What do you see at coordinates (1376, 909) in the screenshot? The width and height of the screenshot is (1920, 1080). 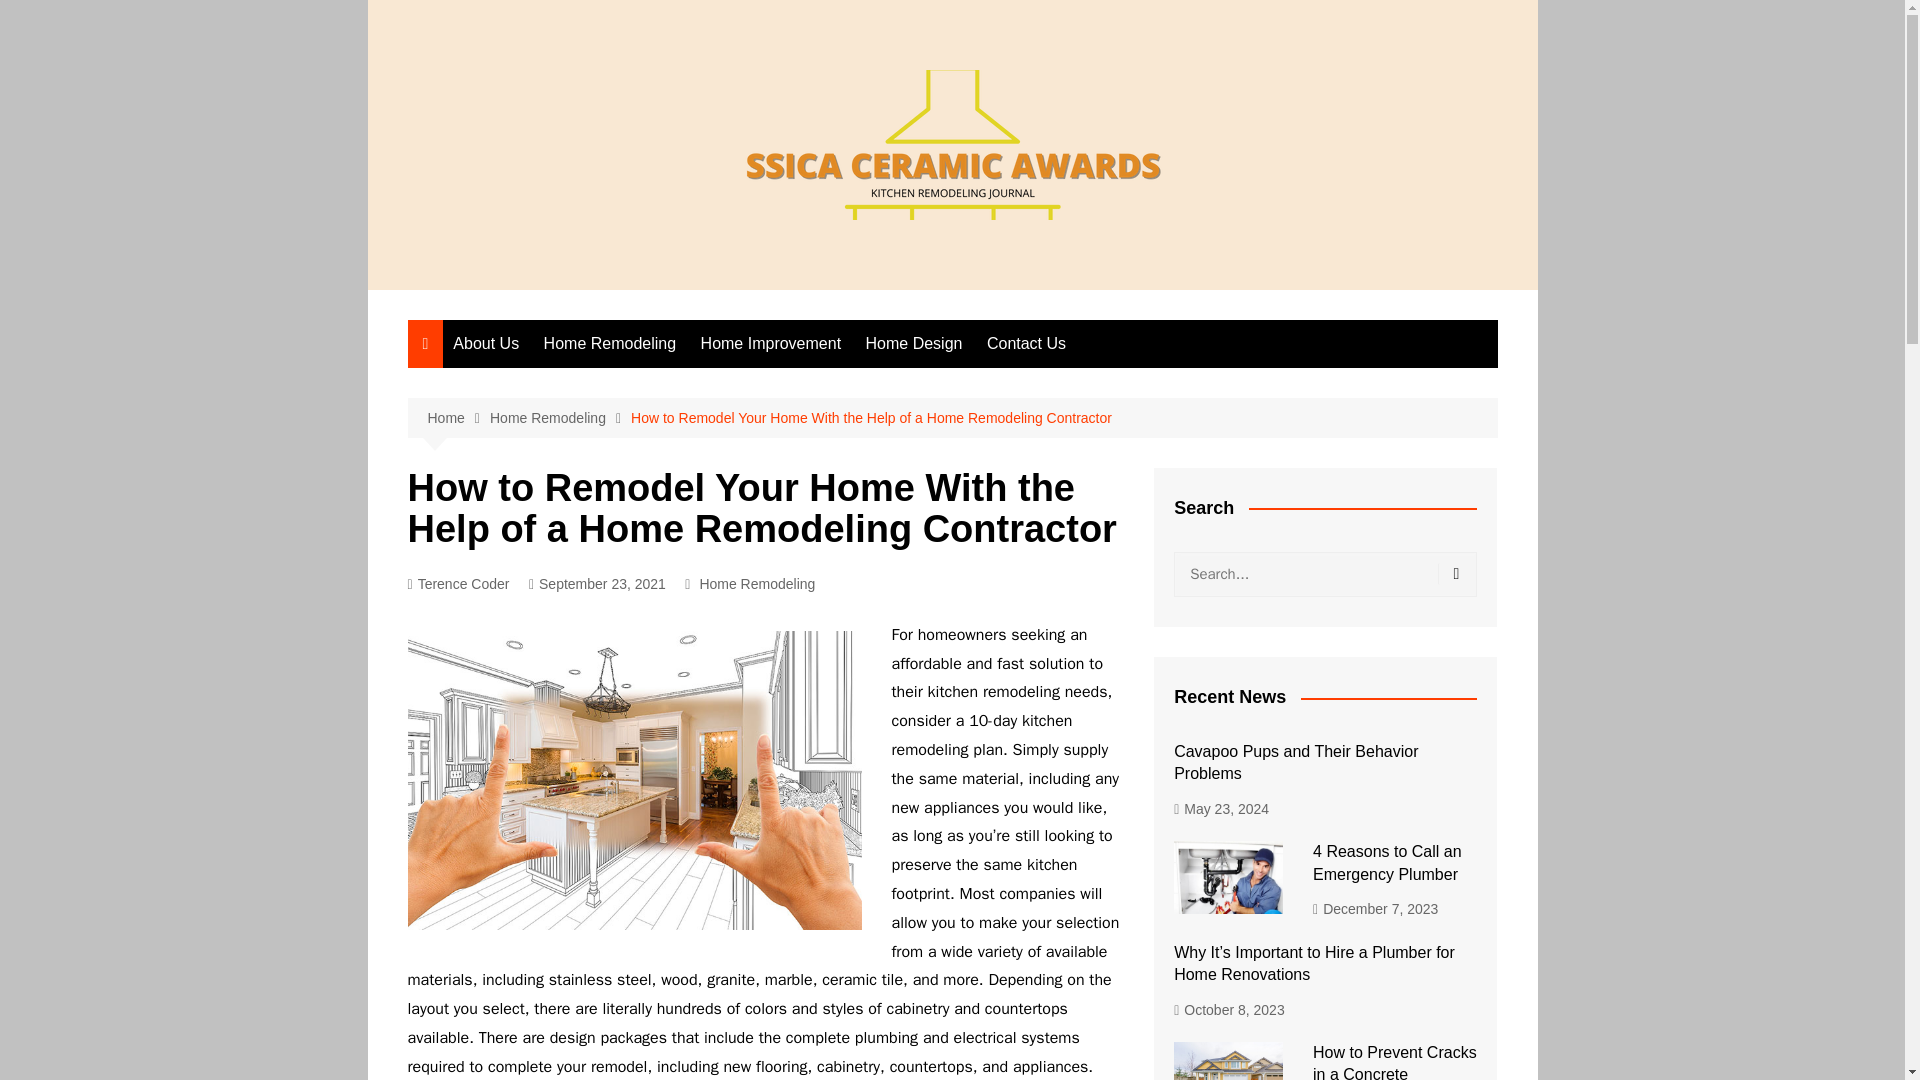 I see `December 7, 2023` at bounding box center [1376, 909].